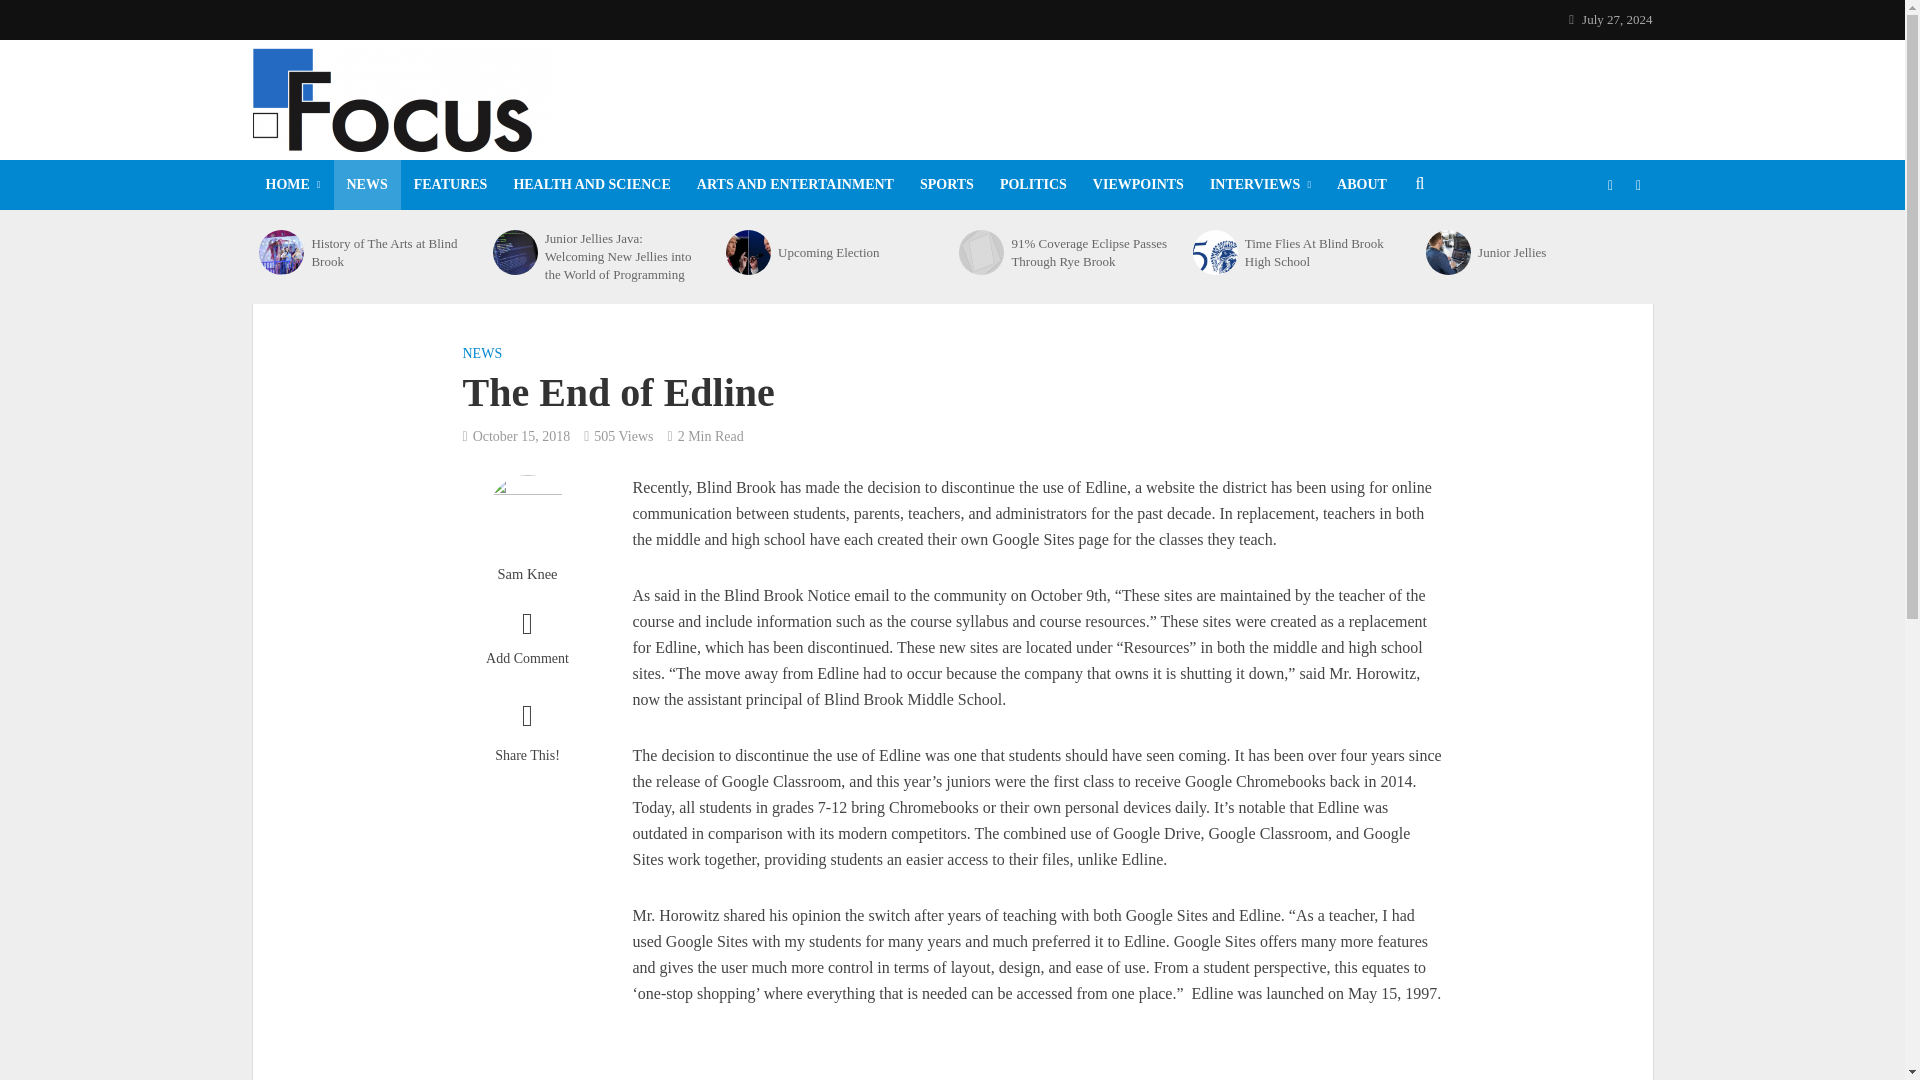 This screenshot has height=1080, width=1920. Describe the element at coordinates (390, 252) in the screenshot. I see `History of The Arts at Blind Brook` at that location.